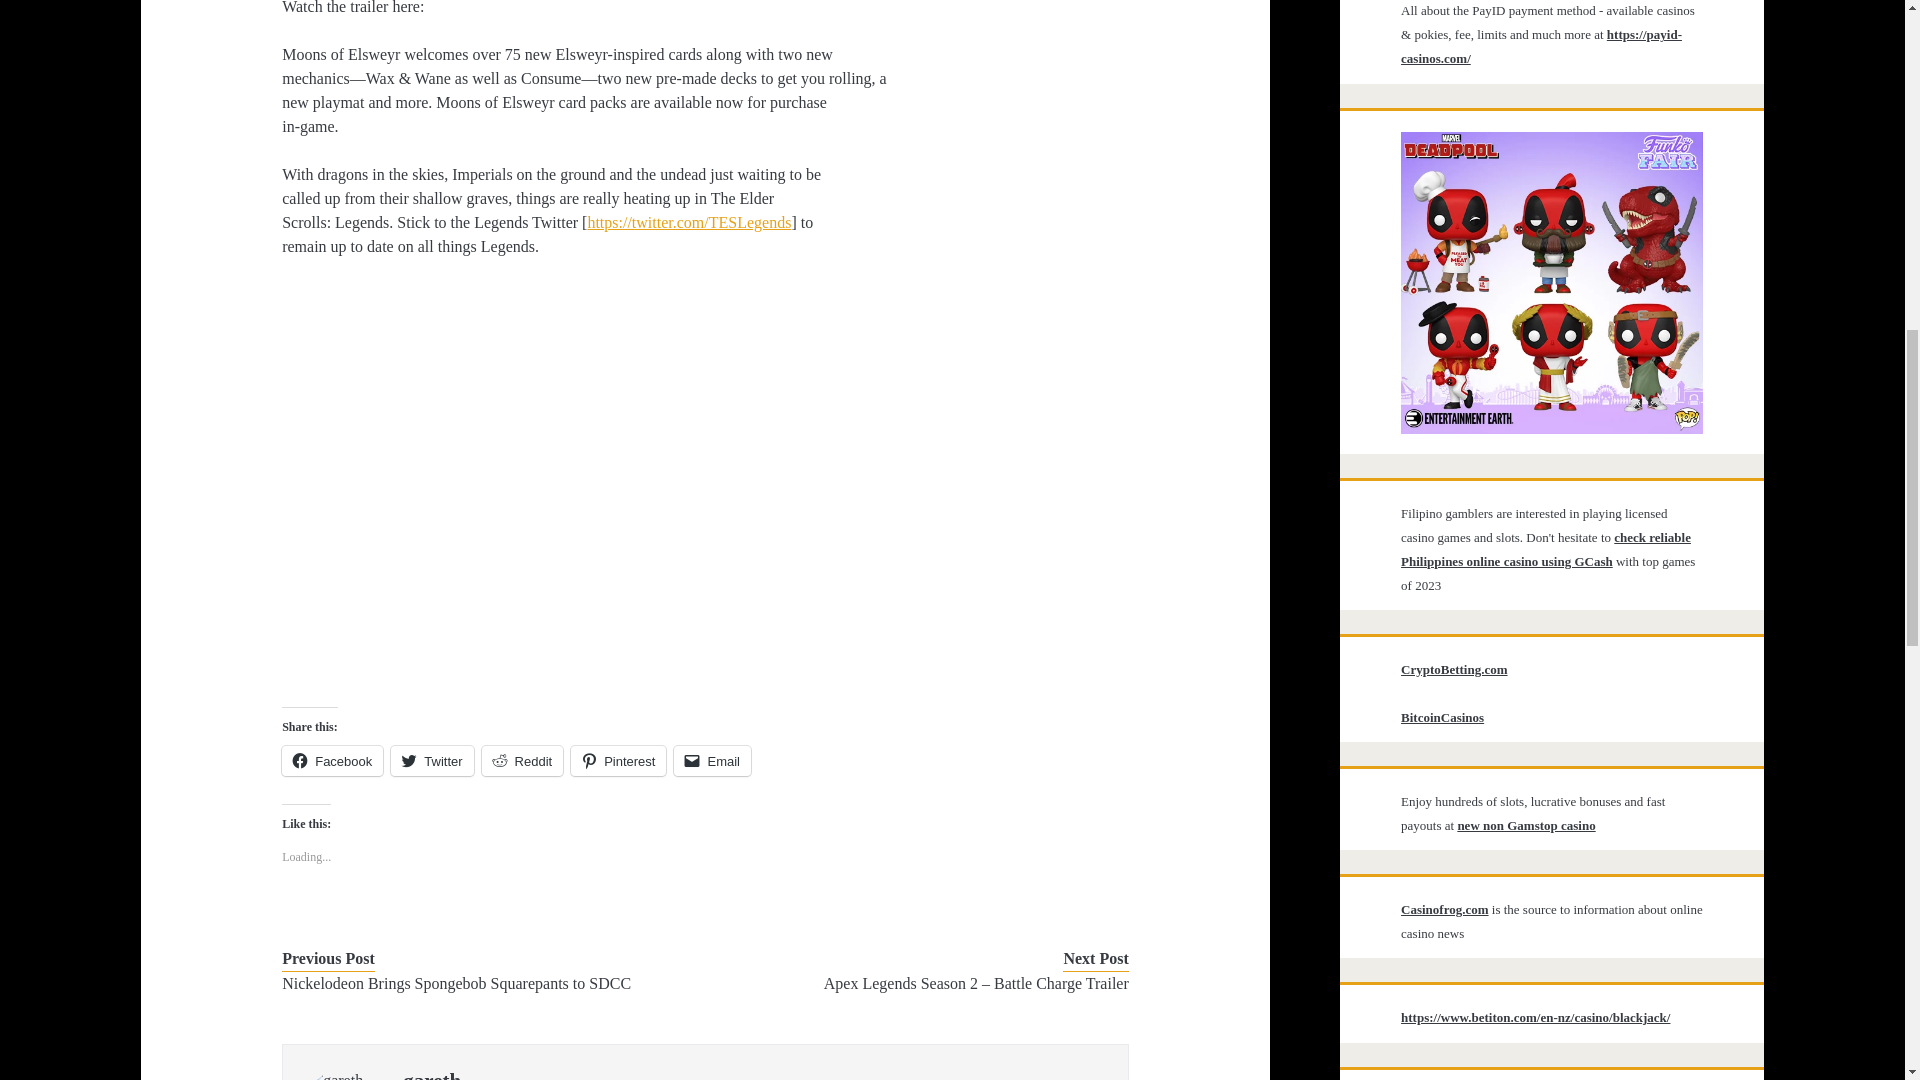  What do you see at coordinates (332, 761) in the screenshot?
I see `Click to share on Facebook` at bounding box center [332, 761].